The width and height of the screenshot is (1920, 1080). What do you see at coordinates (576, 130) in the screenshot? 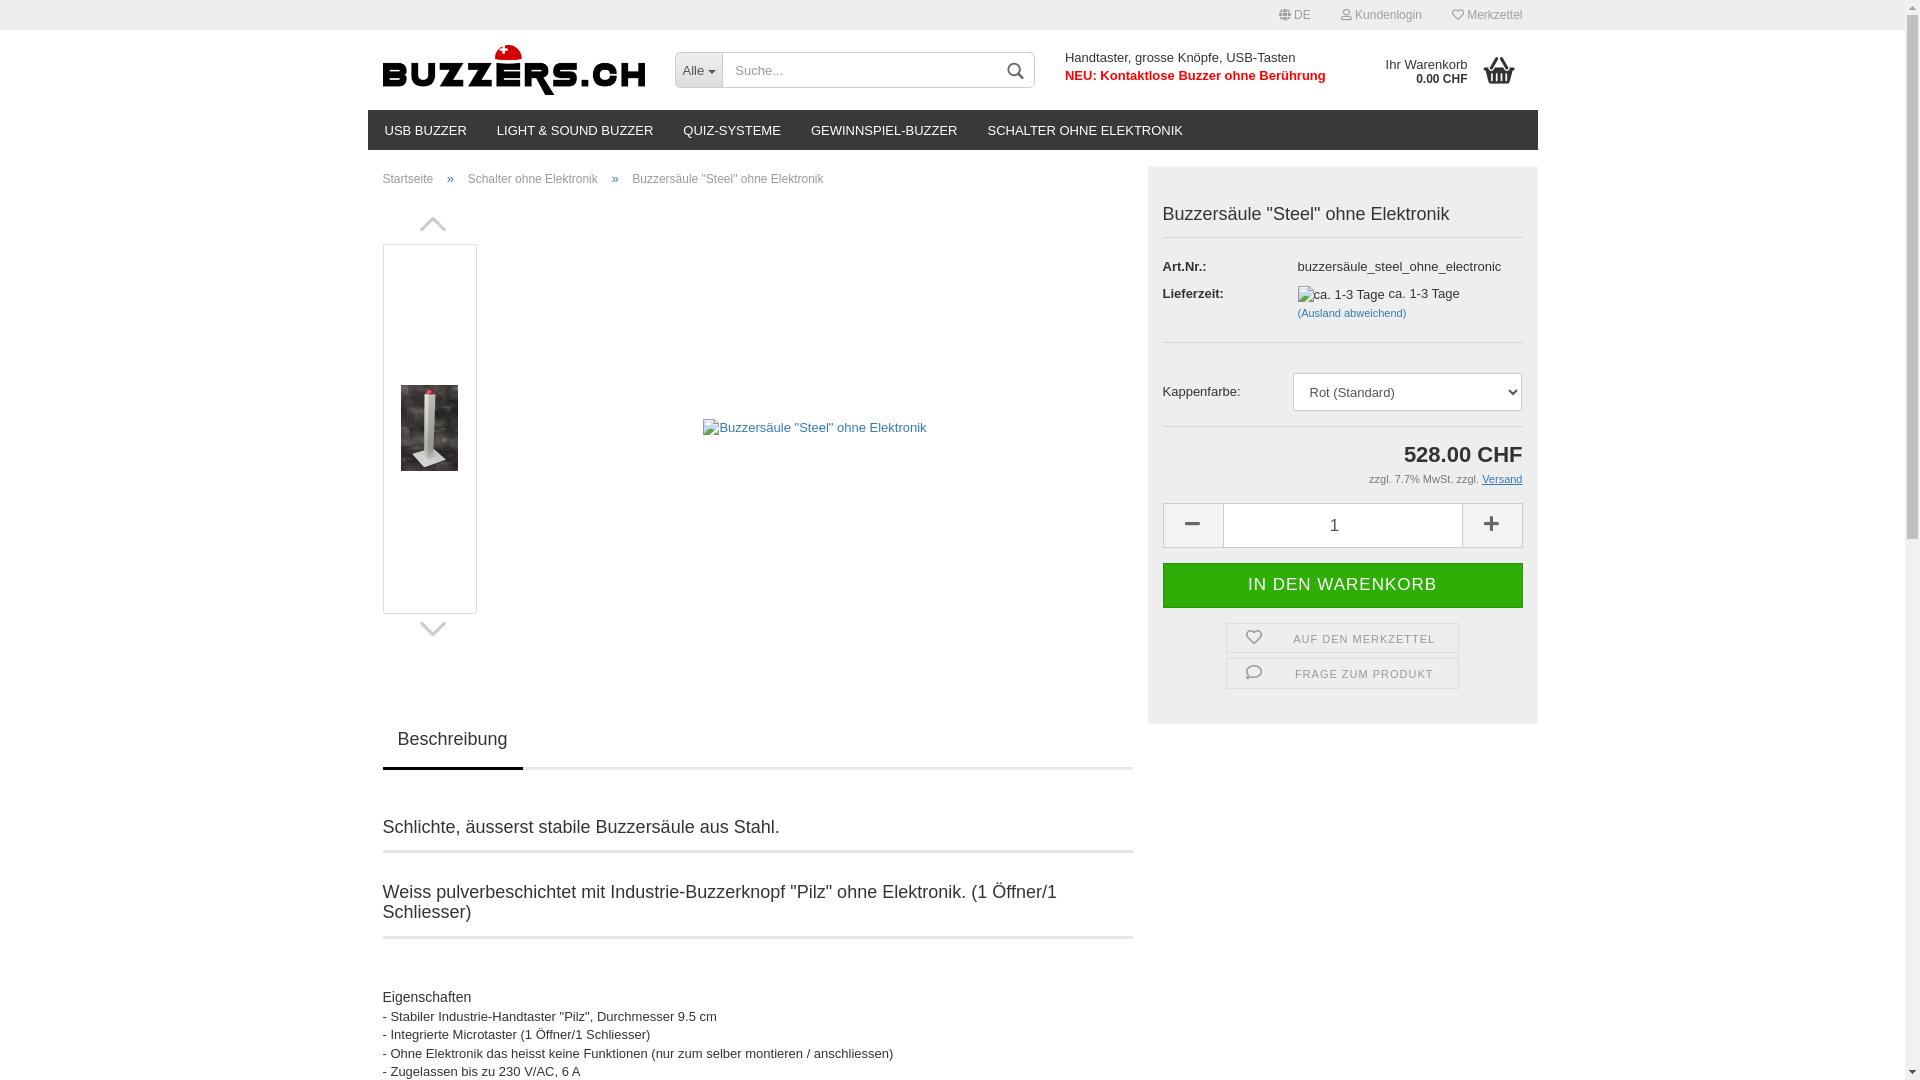
I see `LIGHT & SOUND BUZZER` at bounding box center [576, 130].